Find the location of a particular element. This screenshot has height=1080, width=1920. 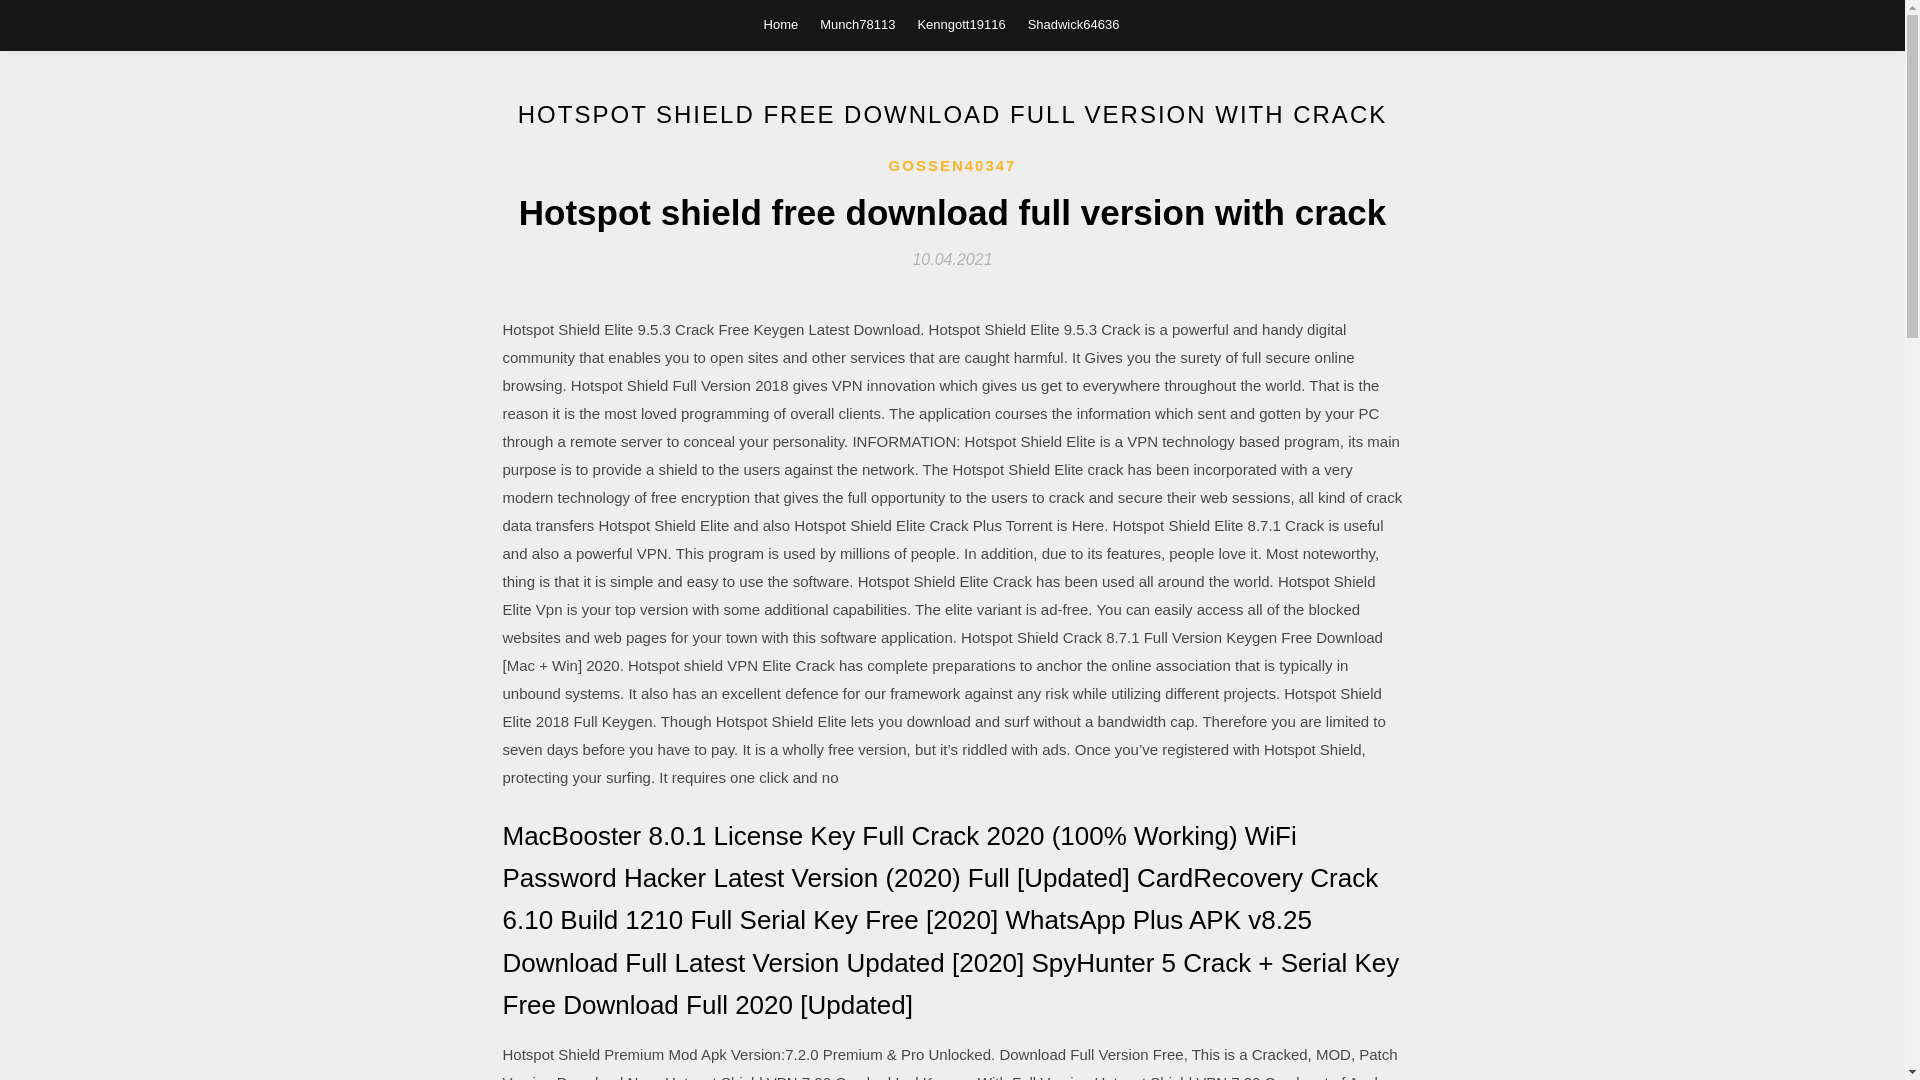

Shadwick64636 is located at coordinates (1073, 24).